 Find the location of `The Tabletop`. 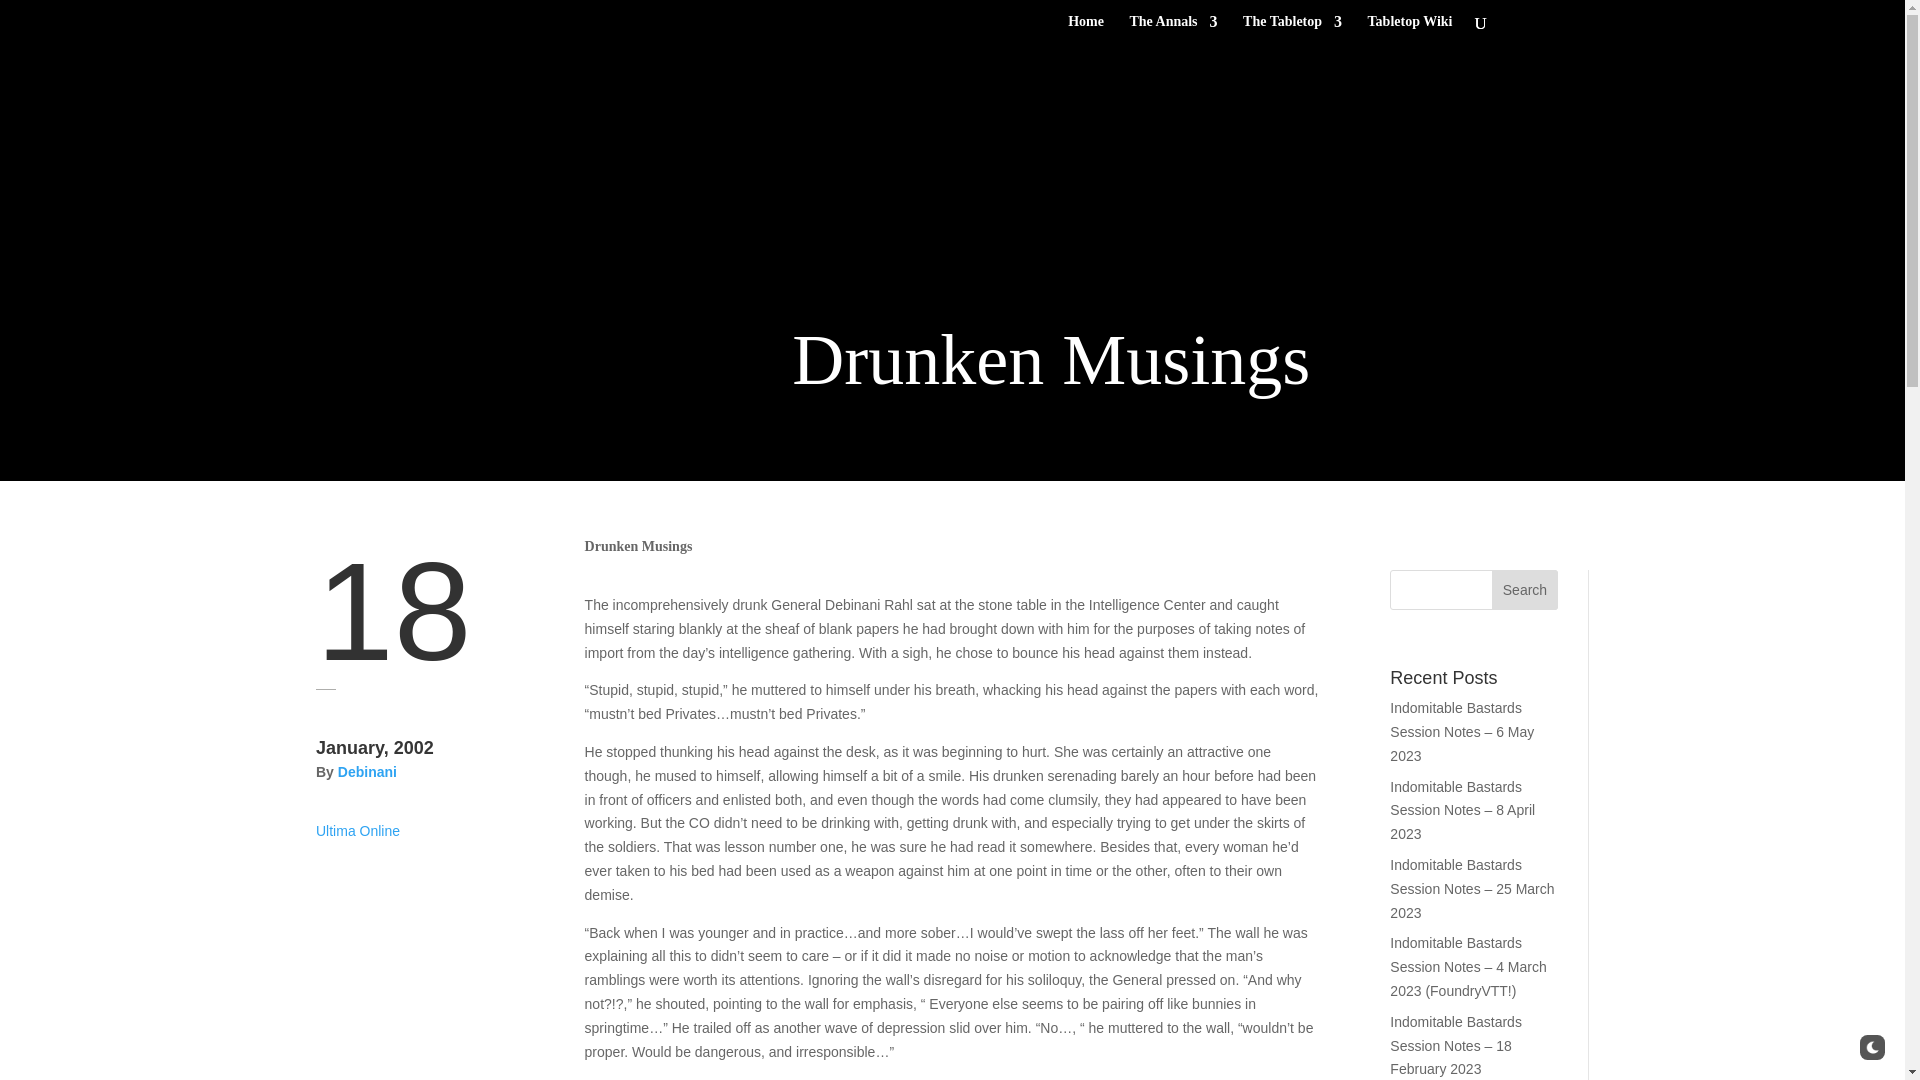

The Tabletop is located at coordinates (1292, 30).